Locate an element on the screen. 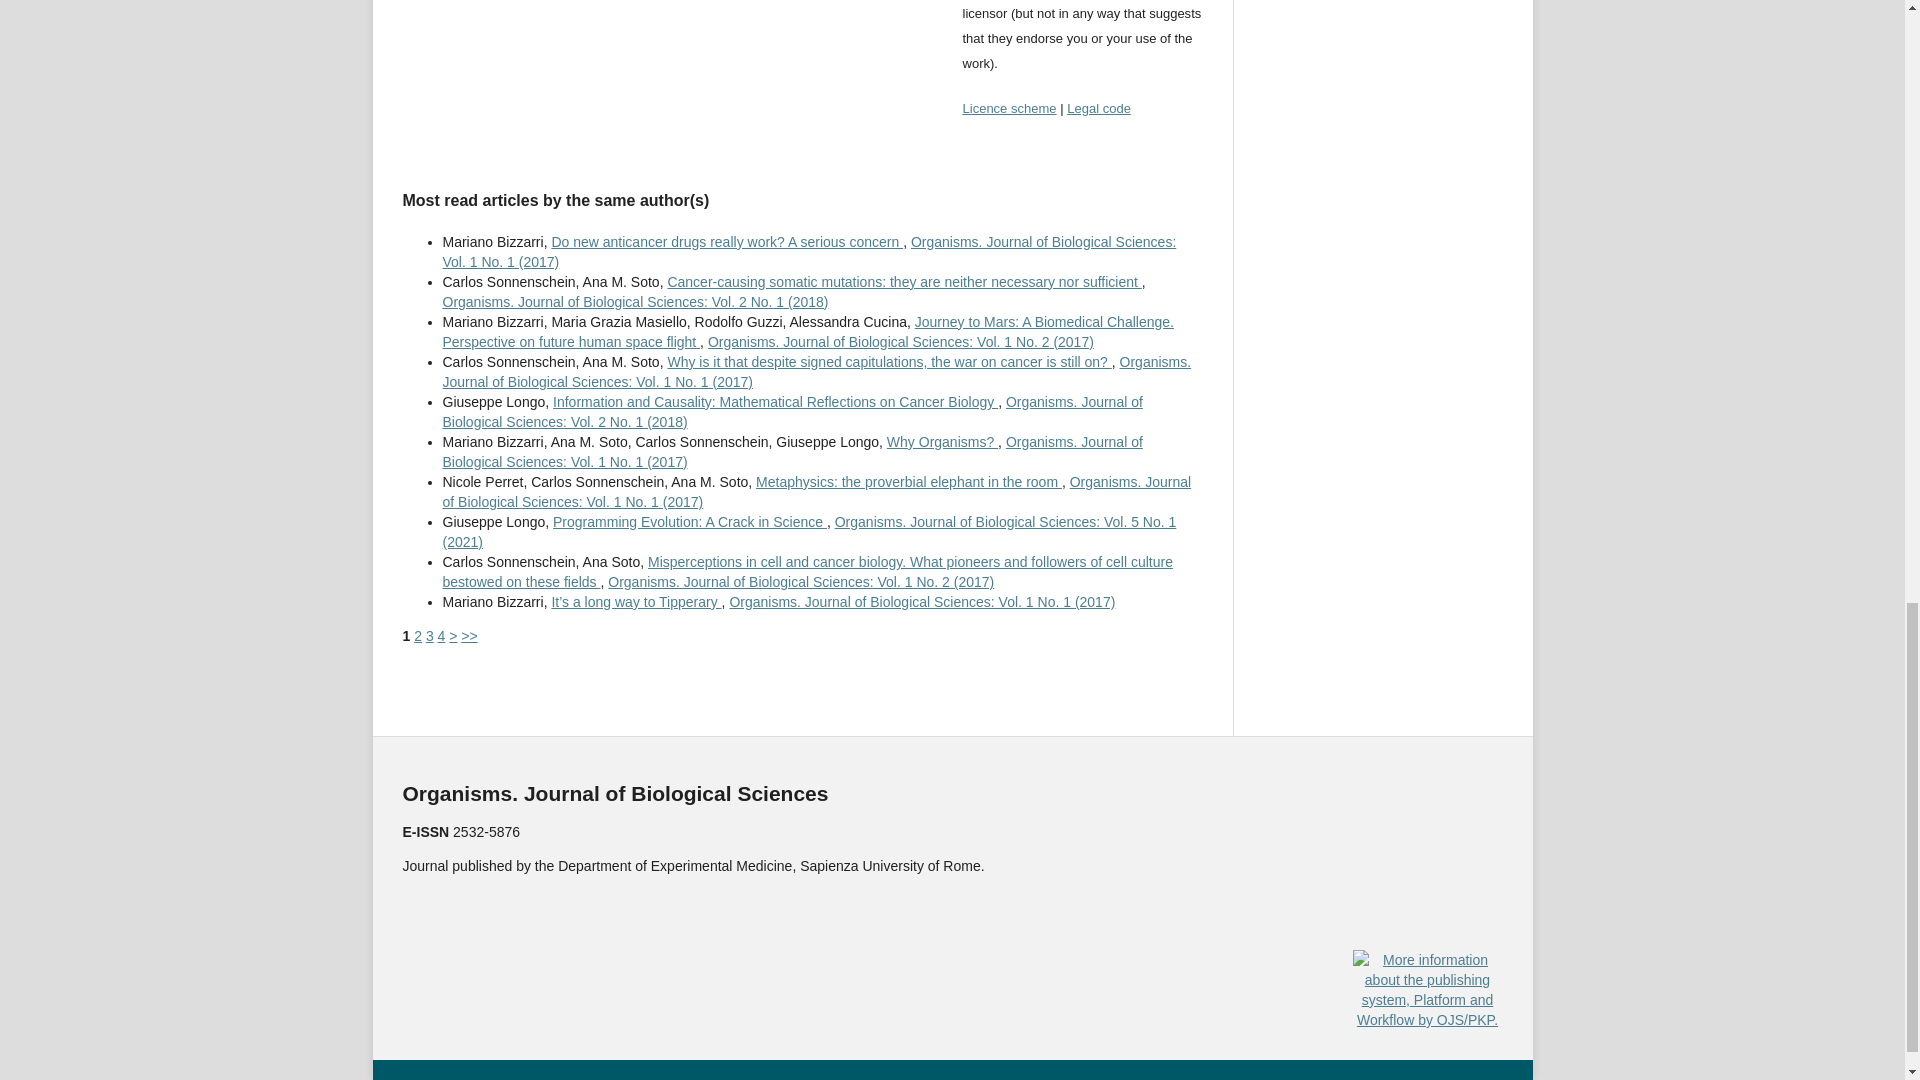 The height and width of the screenshot is (1080, 1920). Do new anticancer drugs really work? A serious concern is located at coordinates (726, 242).